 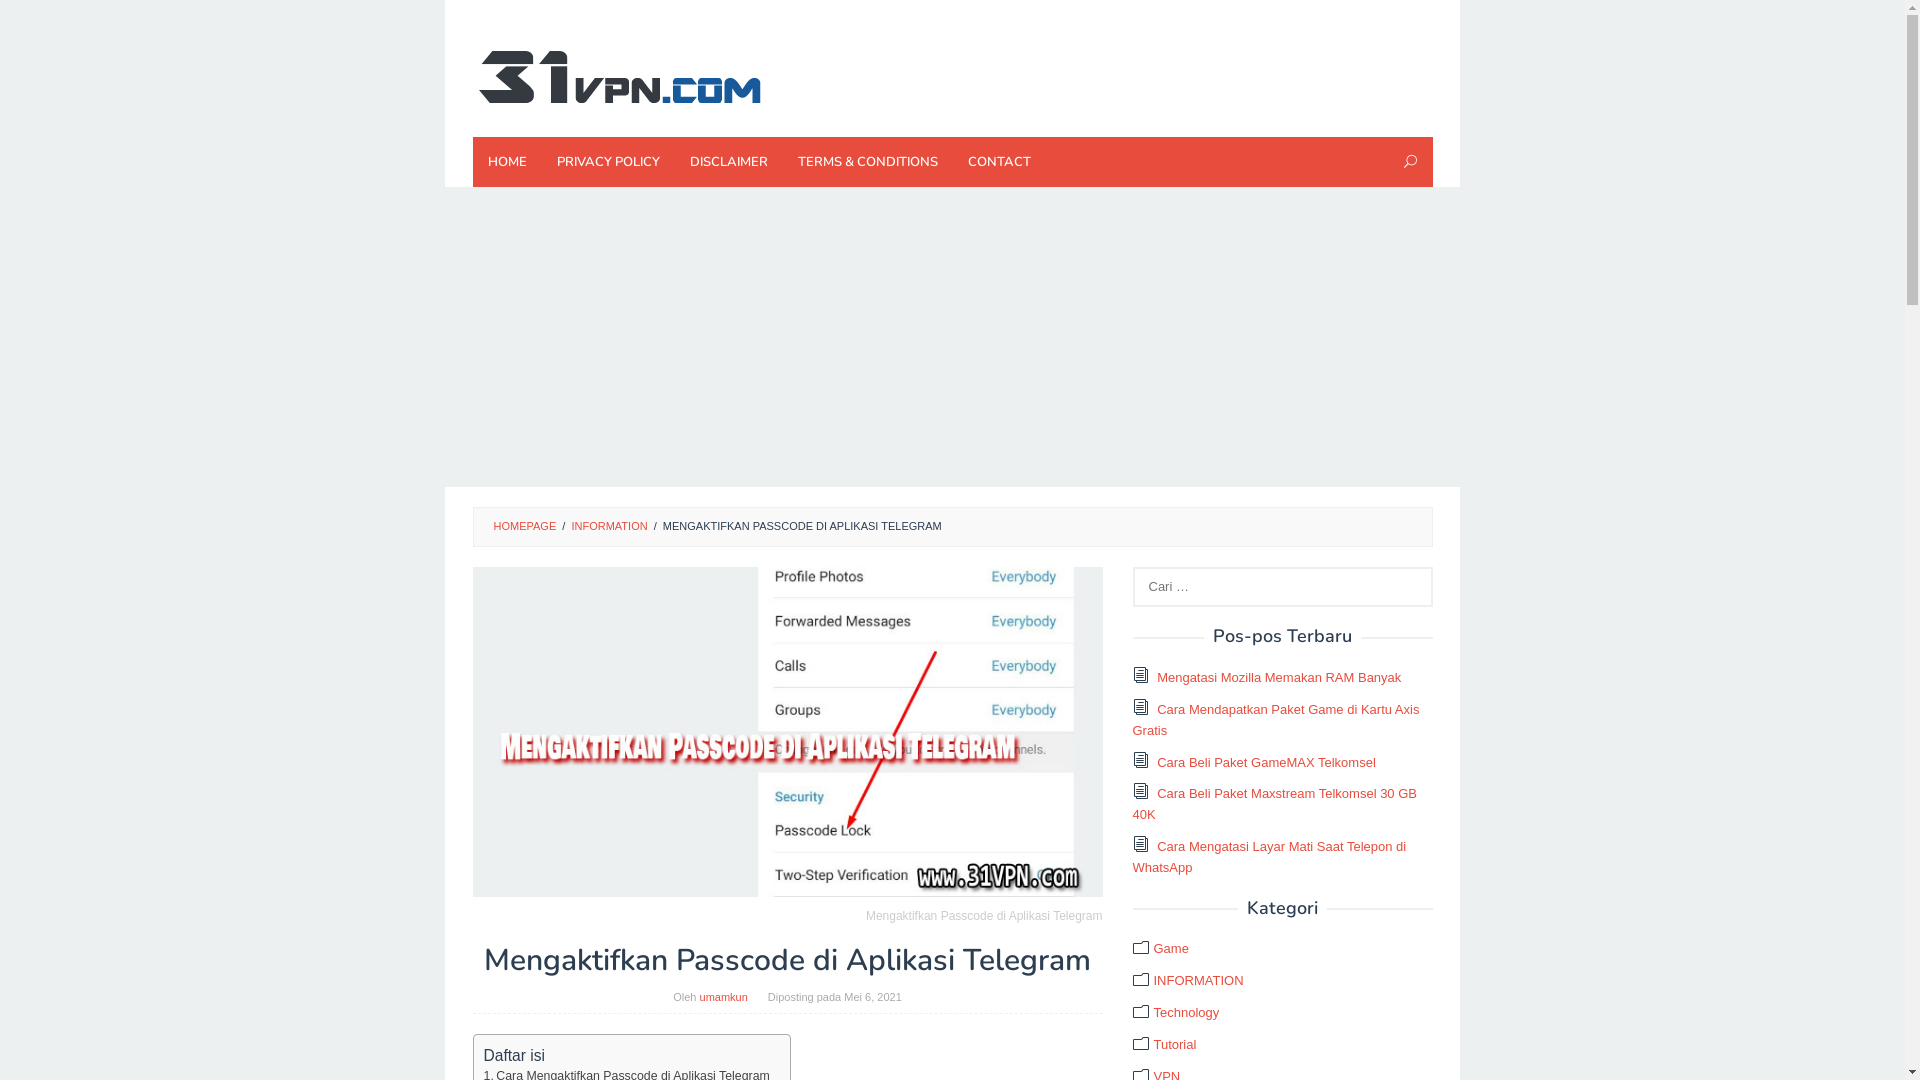 I want to click on Advertisement, so click(x=952, y=337).